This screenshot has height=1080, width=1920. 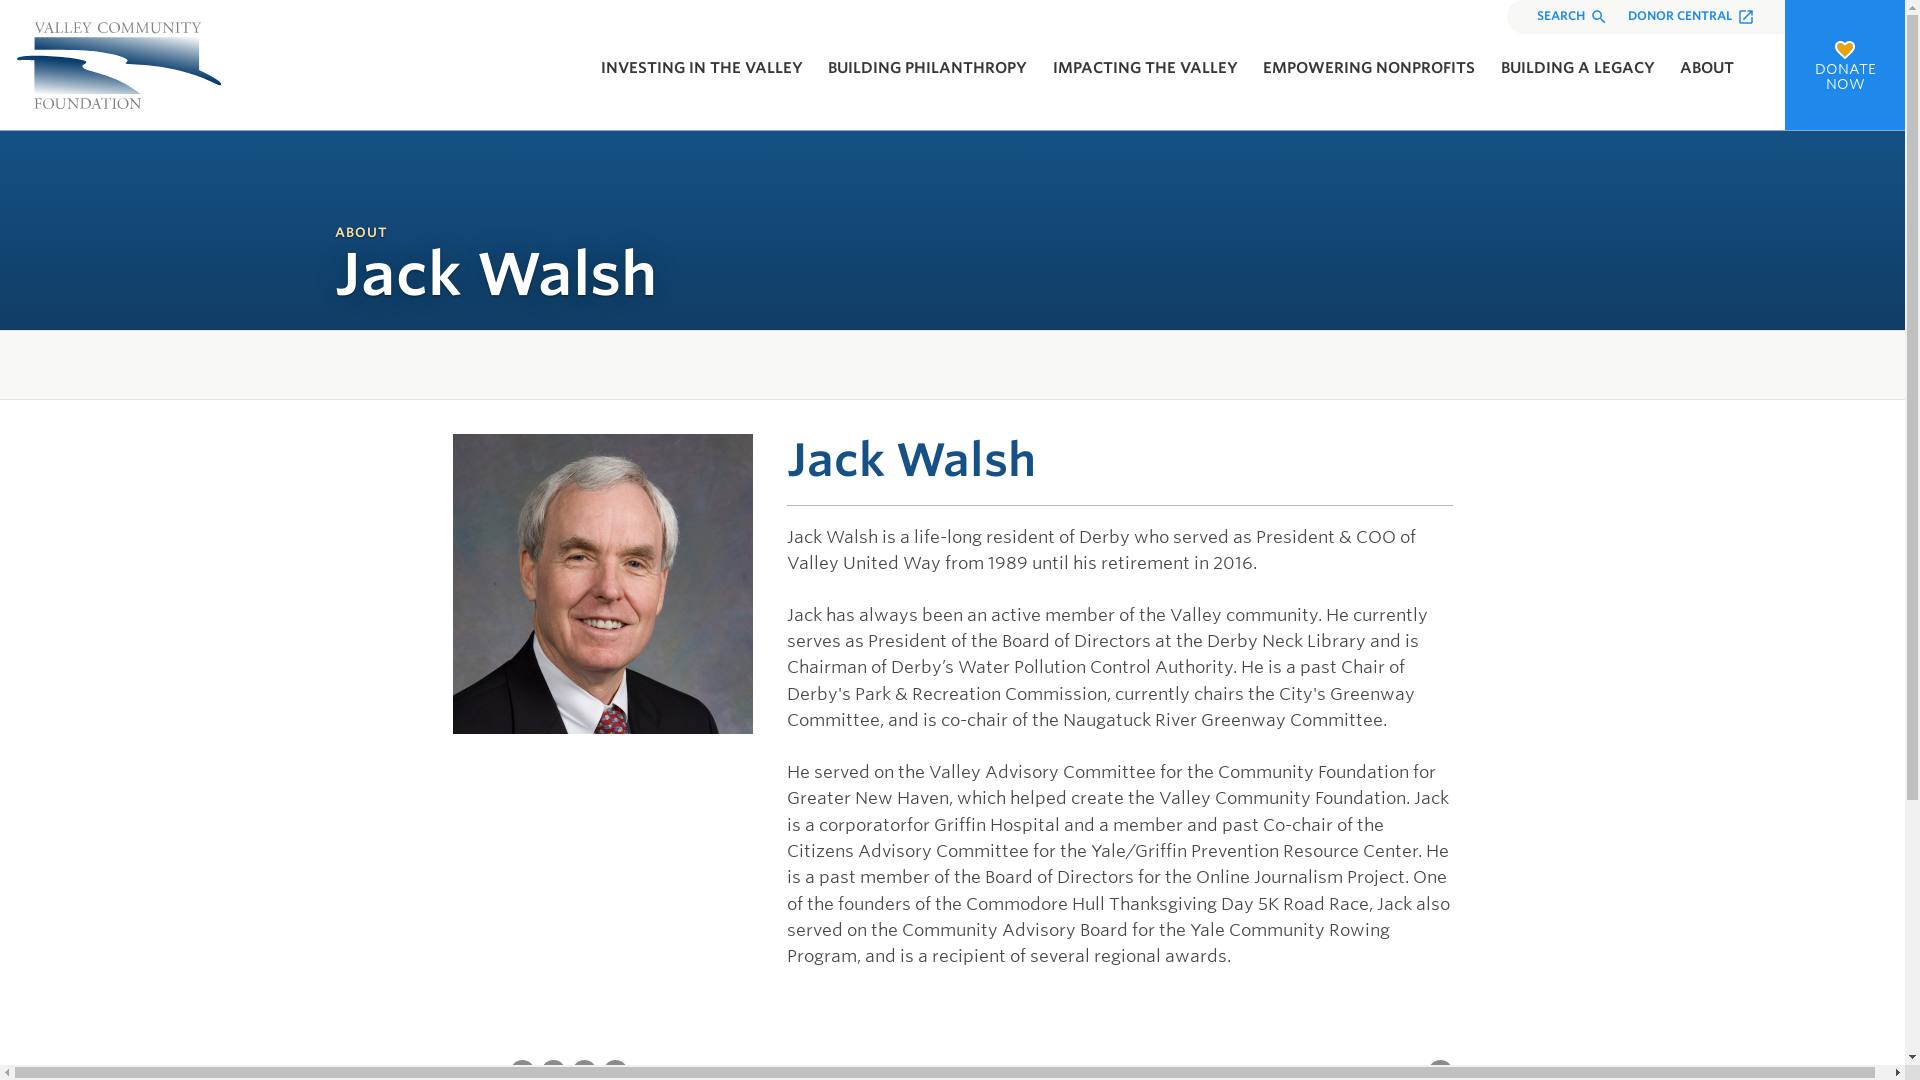 I want to click on IMPACTING THE VALLEY, so click(x=1144, y=69).